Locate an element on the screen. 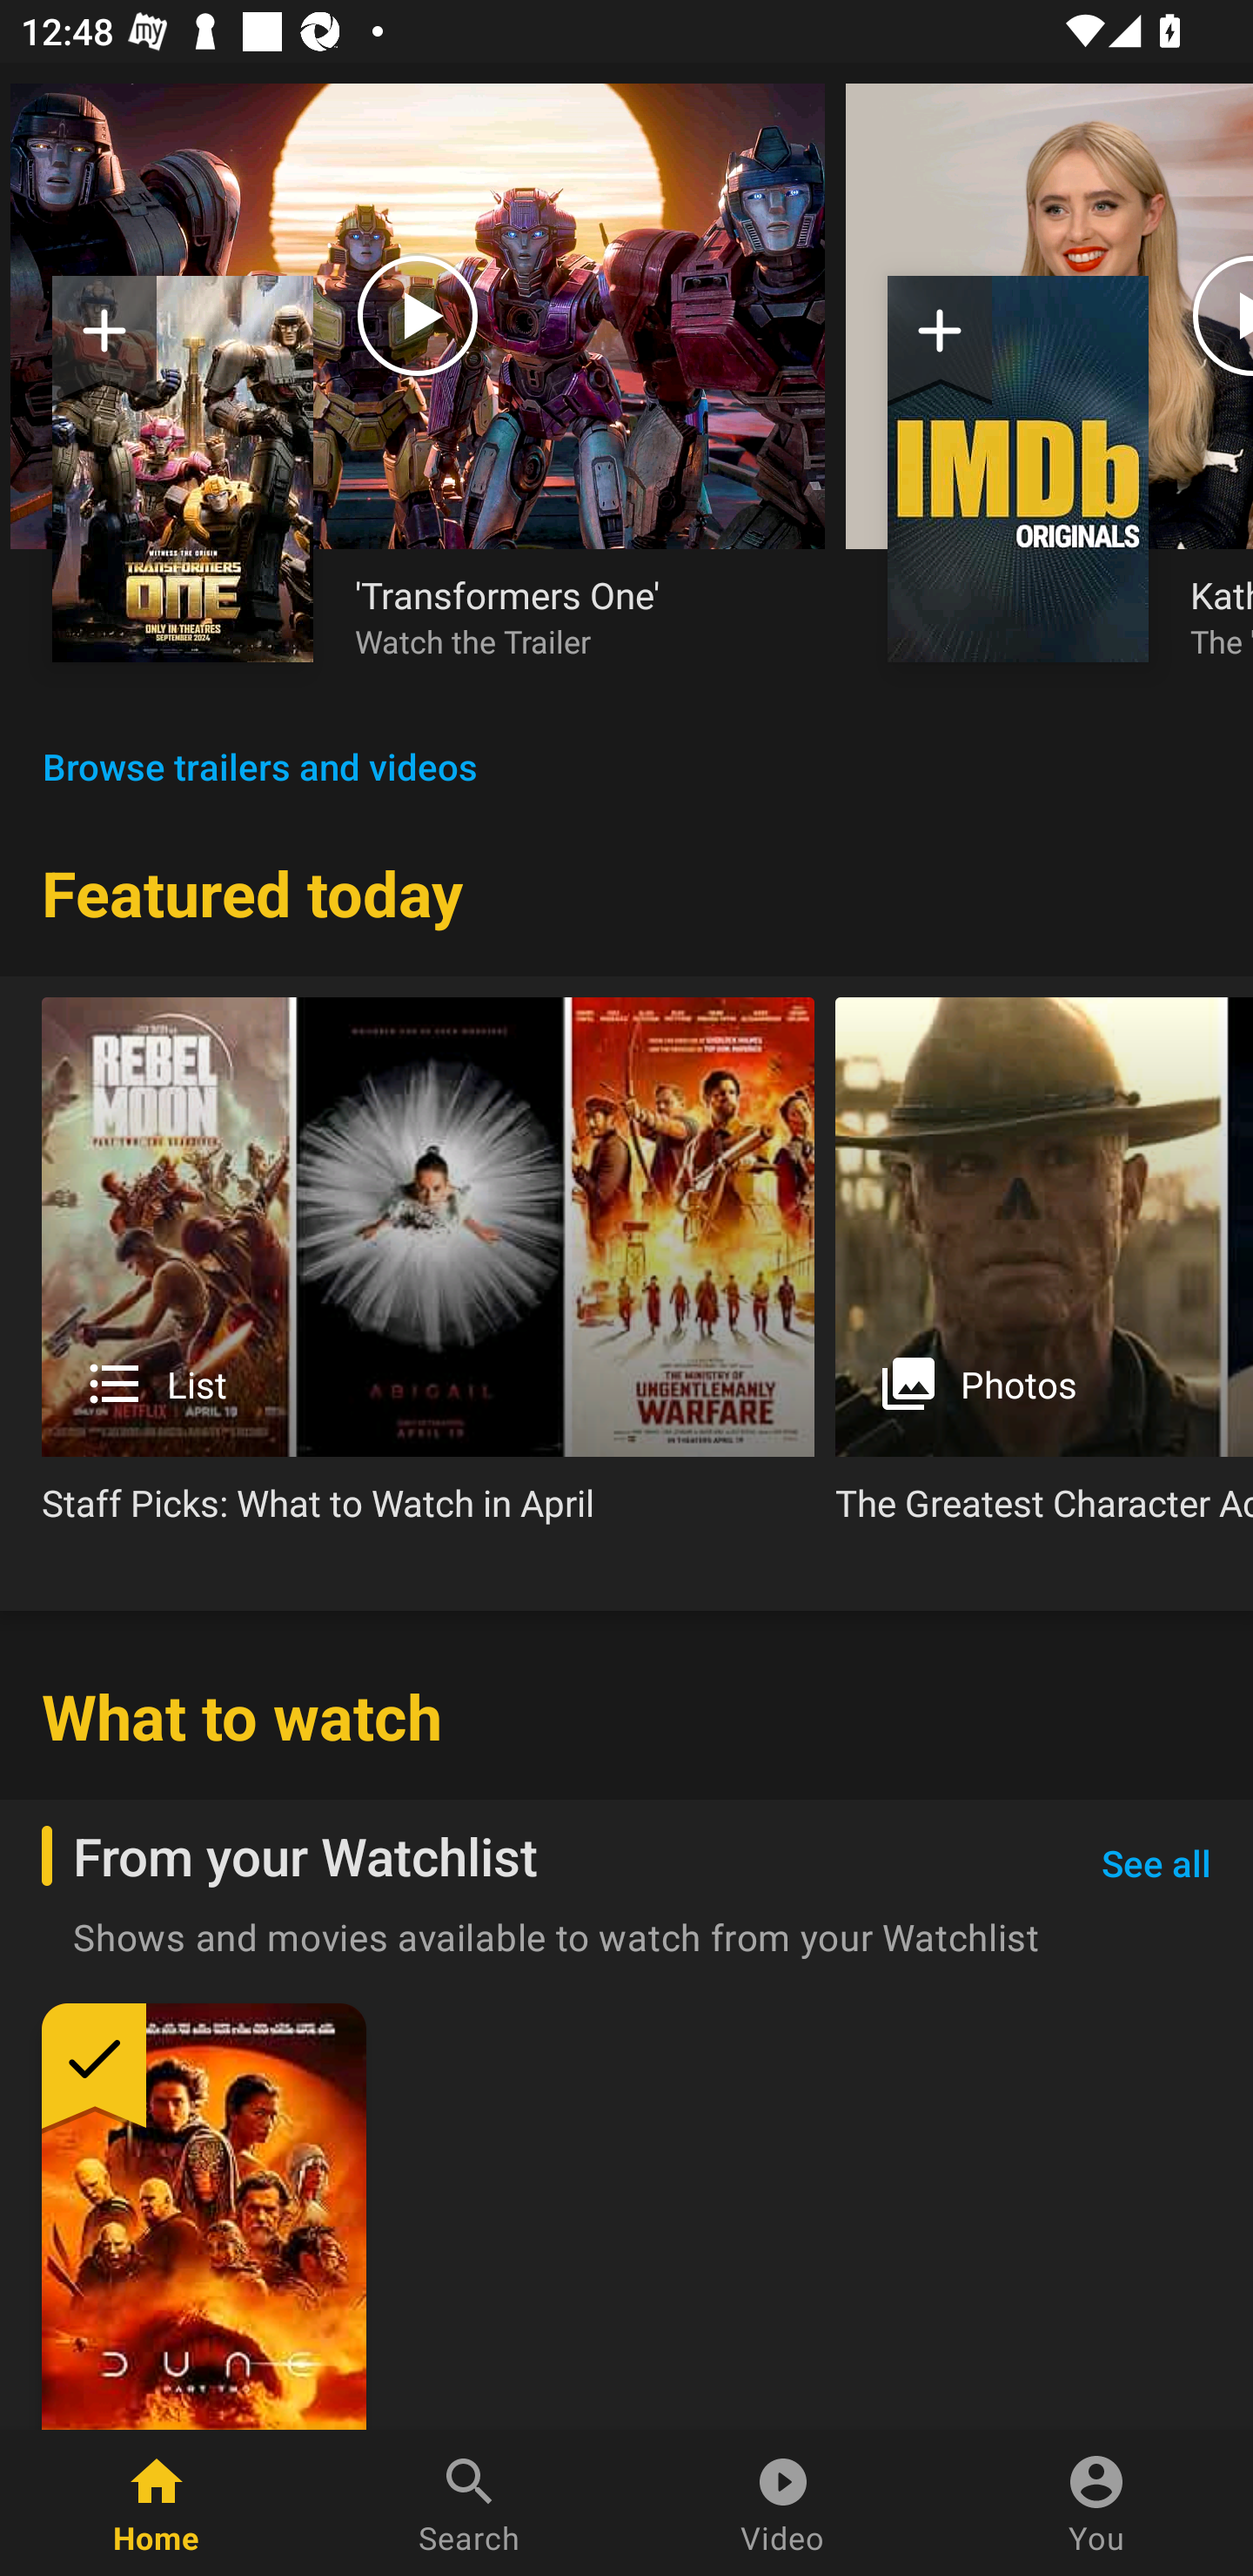 The height and width of the screenshot is (2576, 1253). Not in watchlist is located at coordinates (104, 341).